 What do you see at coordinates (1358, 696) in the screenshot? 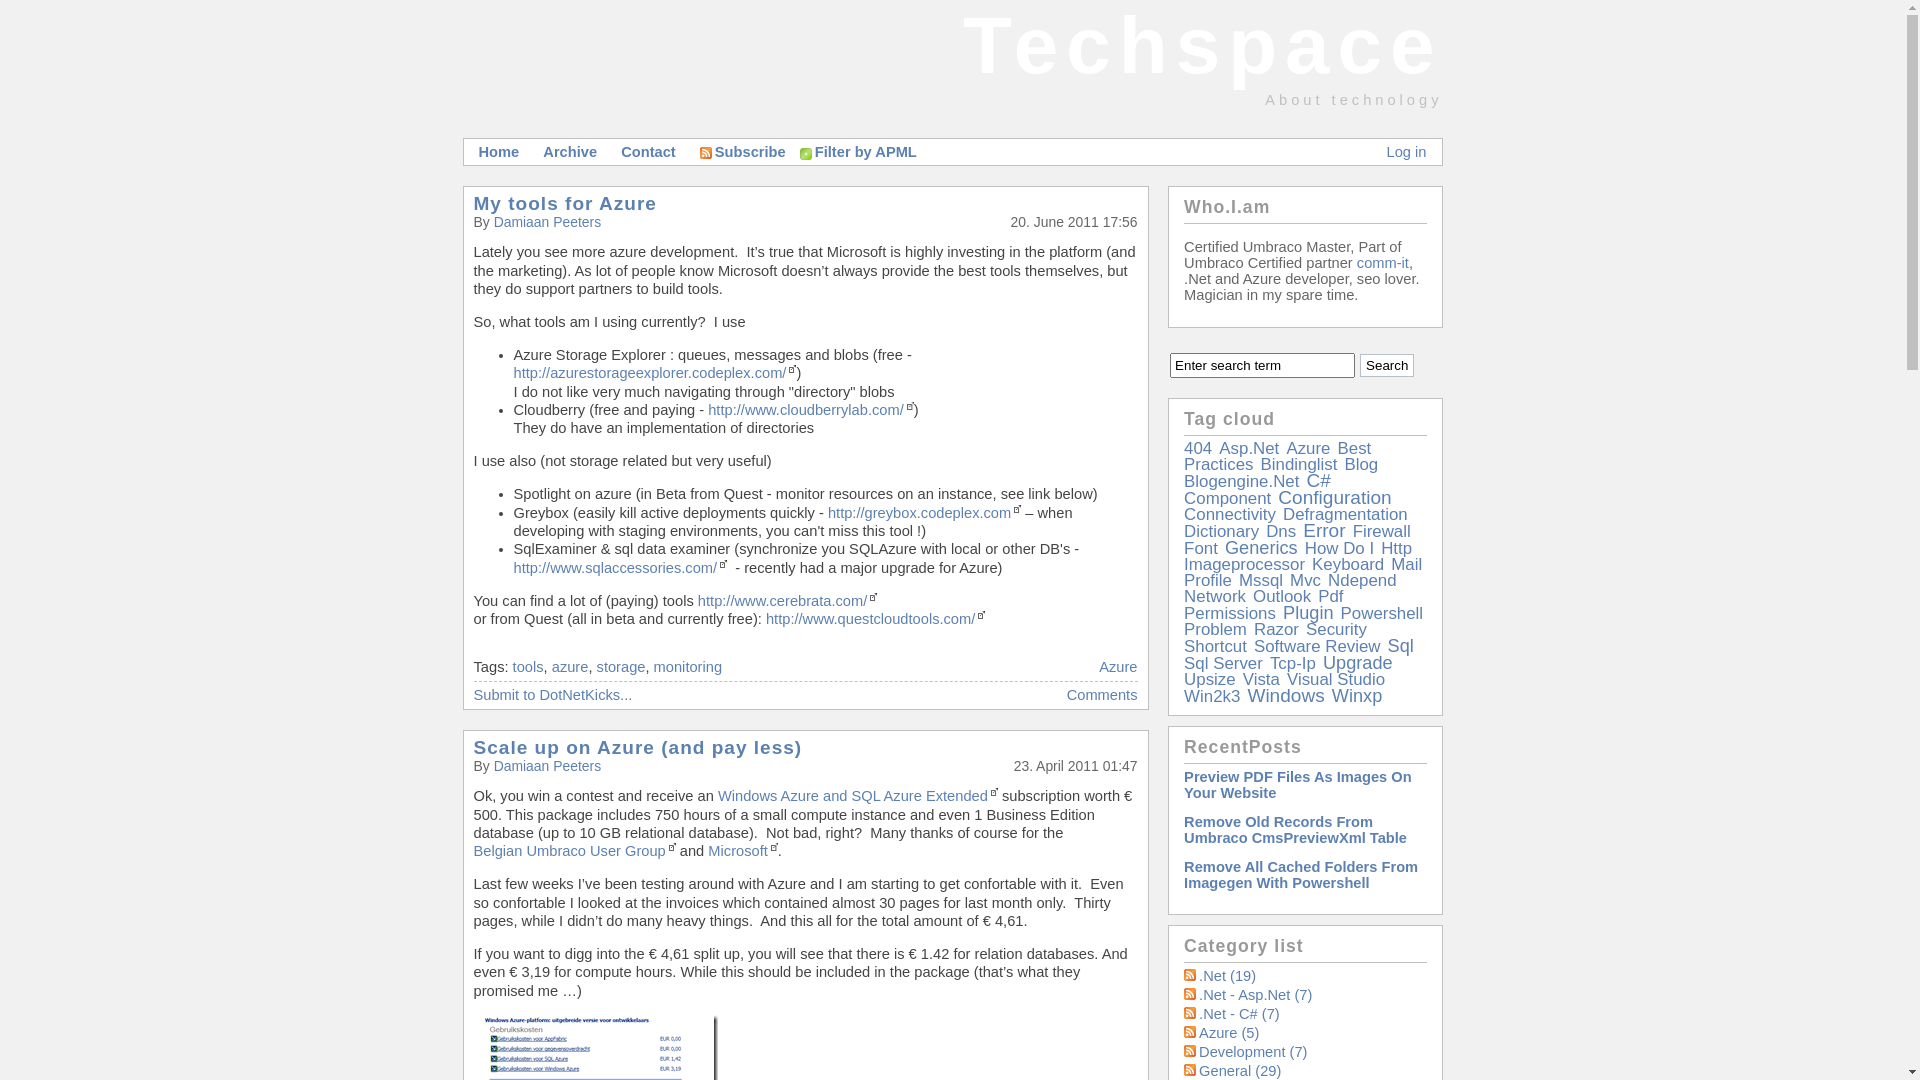
I see `Winxp` at bounding box center [1358, 696].